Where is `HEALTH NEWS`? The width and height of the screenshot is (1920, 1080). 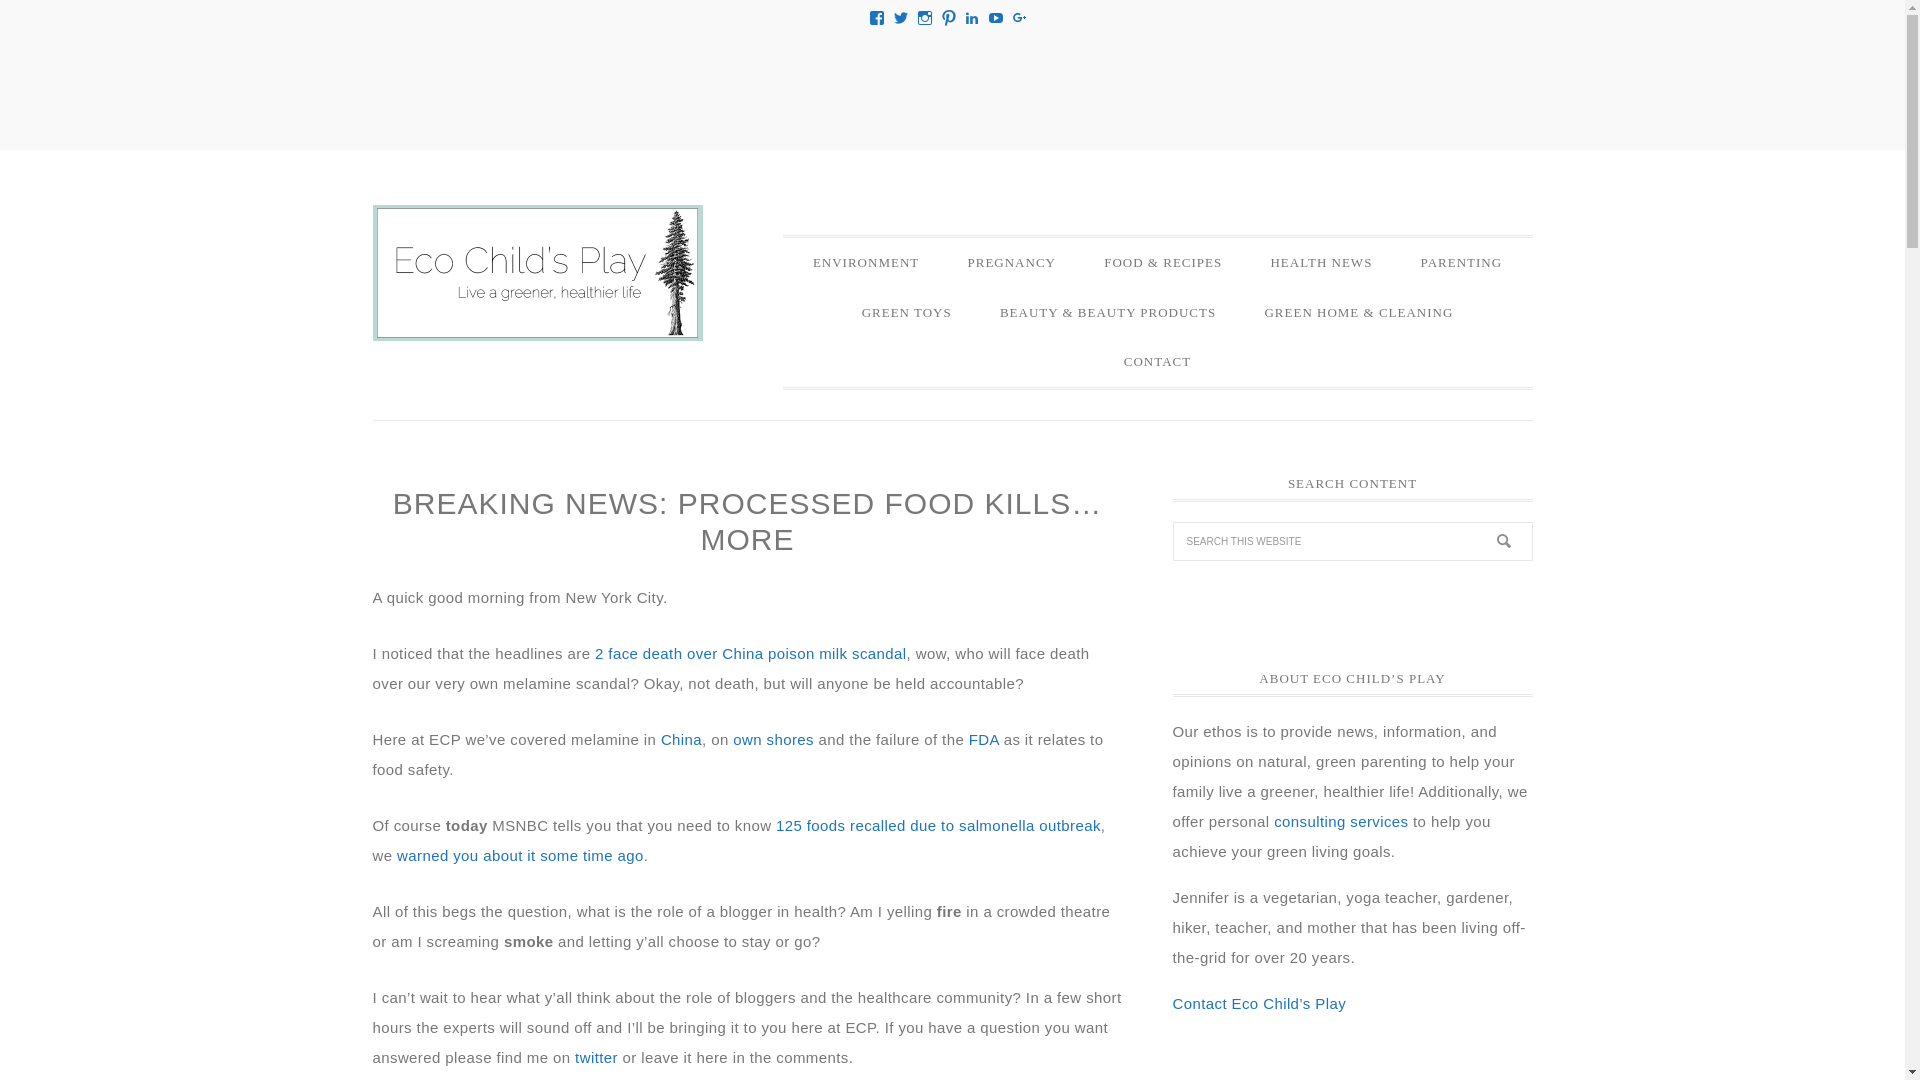
HEALTH NEWS is located at coordinates (1320, 262).